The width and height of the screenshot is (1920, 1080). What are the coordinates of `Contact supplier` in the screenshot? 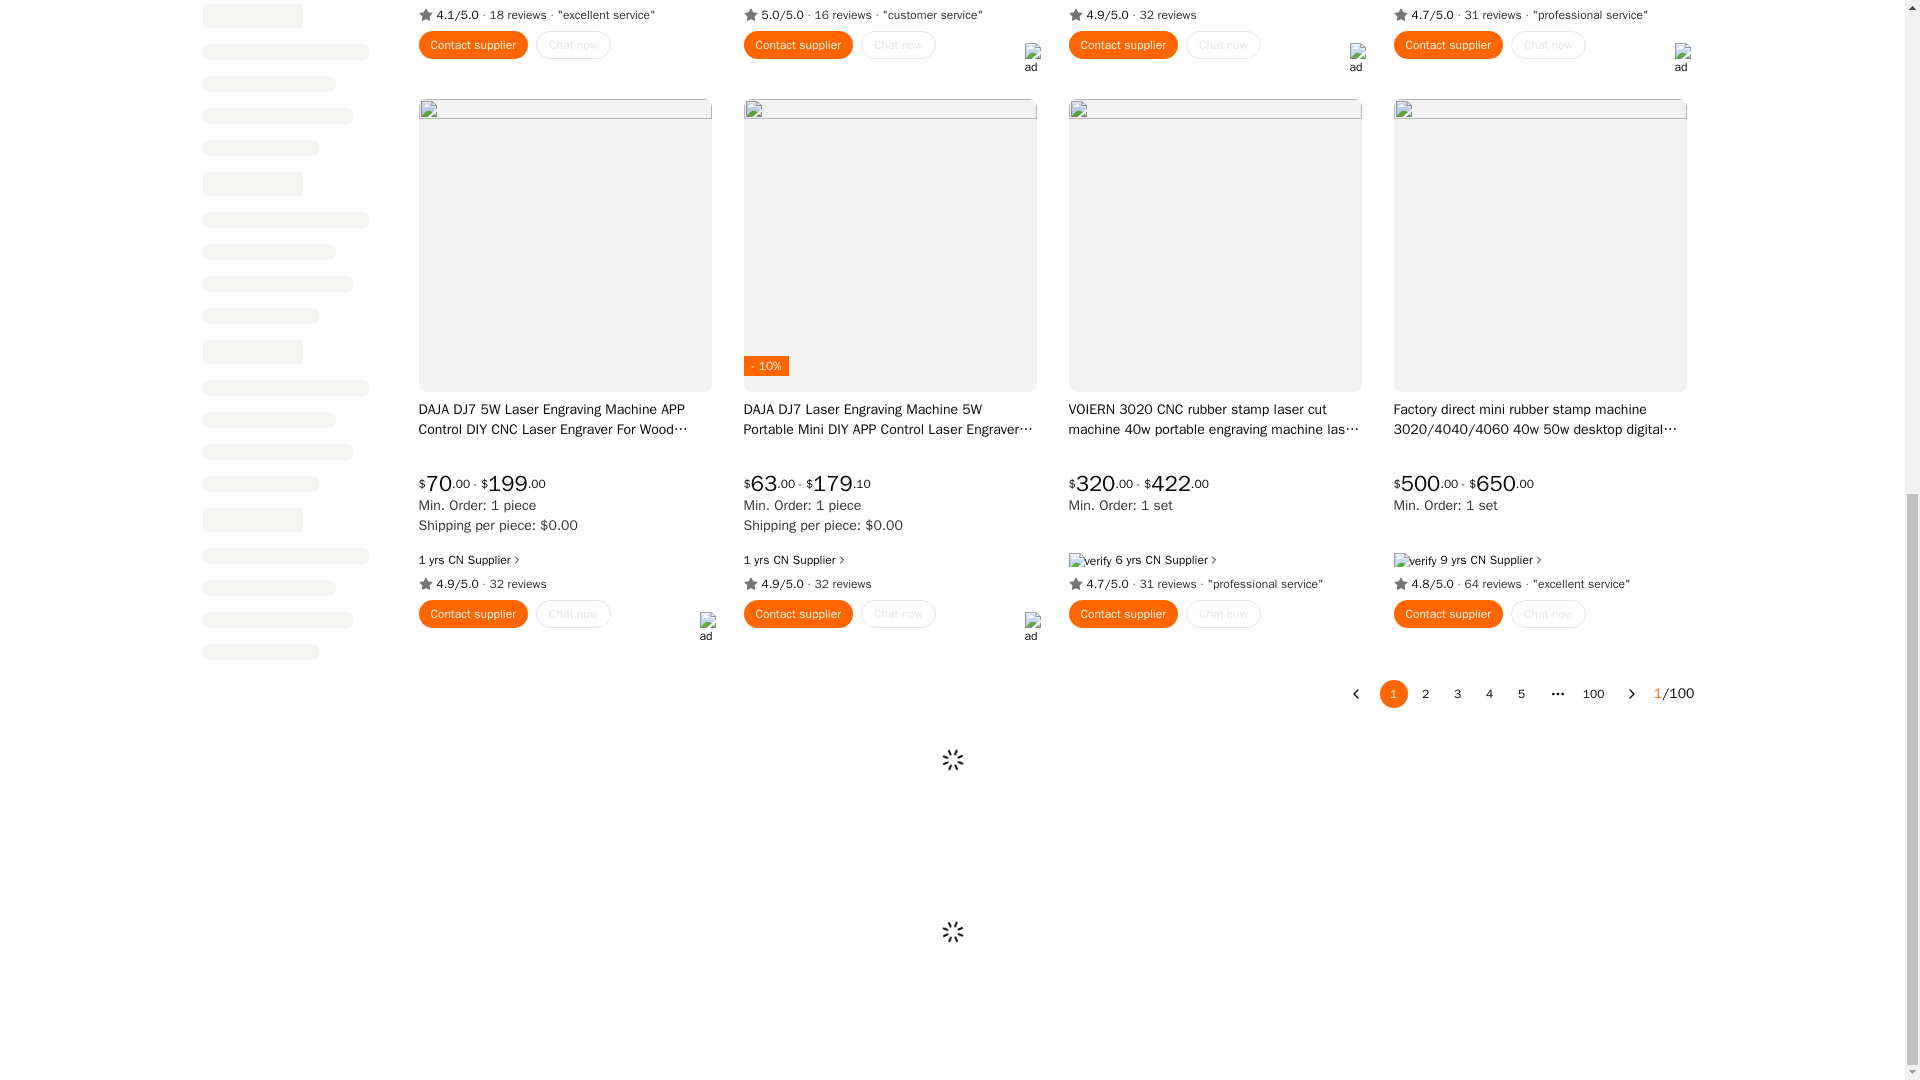 It's located at (473, 45).